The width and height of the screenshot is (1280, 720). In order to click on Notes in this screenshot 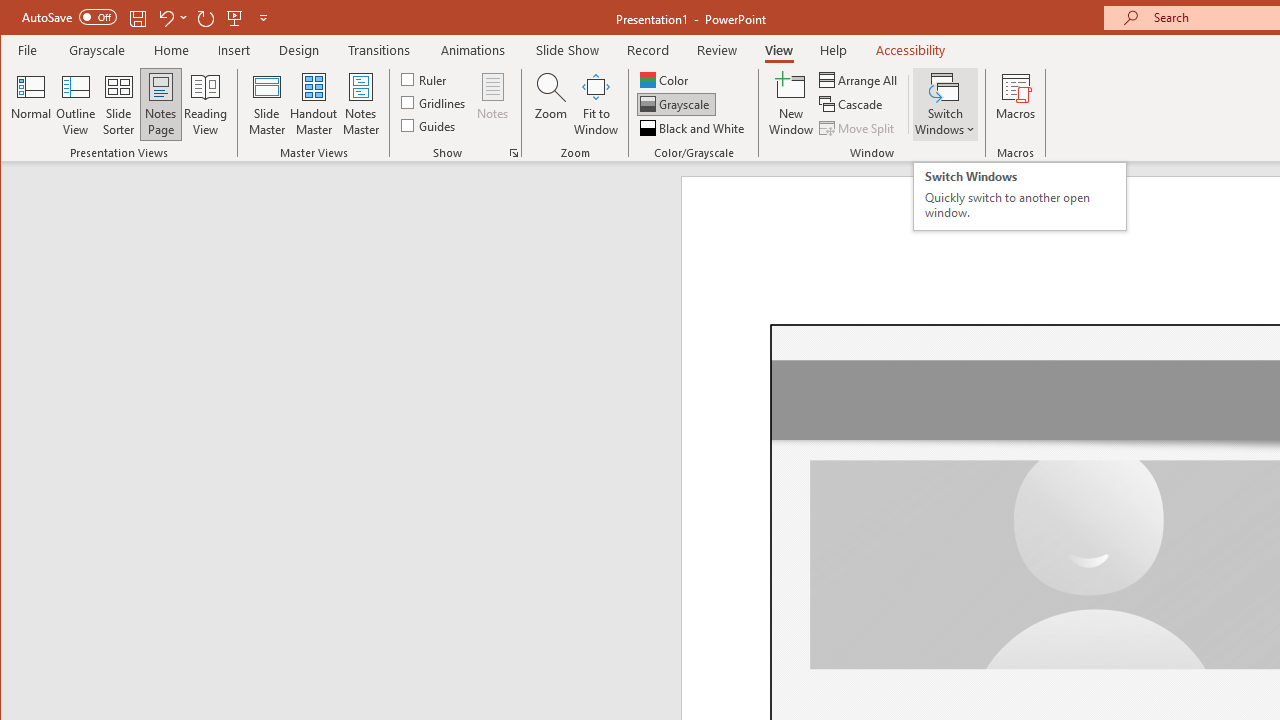, I will do `click(944, 104)`.